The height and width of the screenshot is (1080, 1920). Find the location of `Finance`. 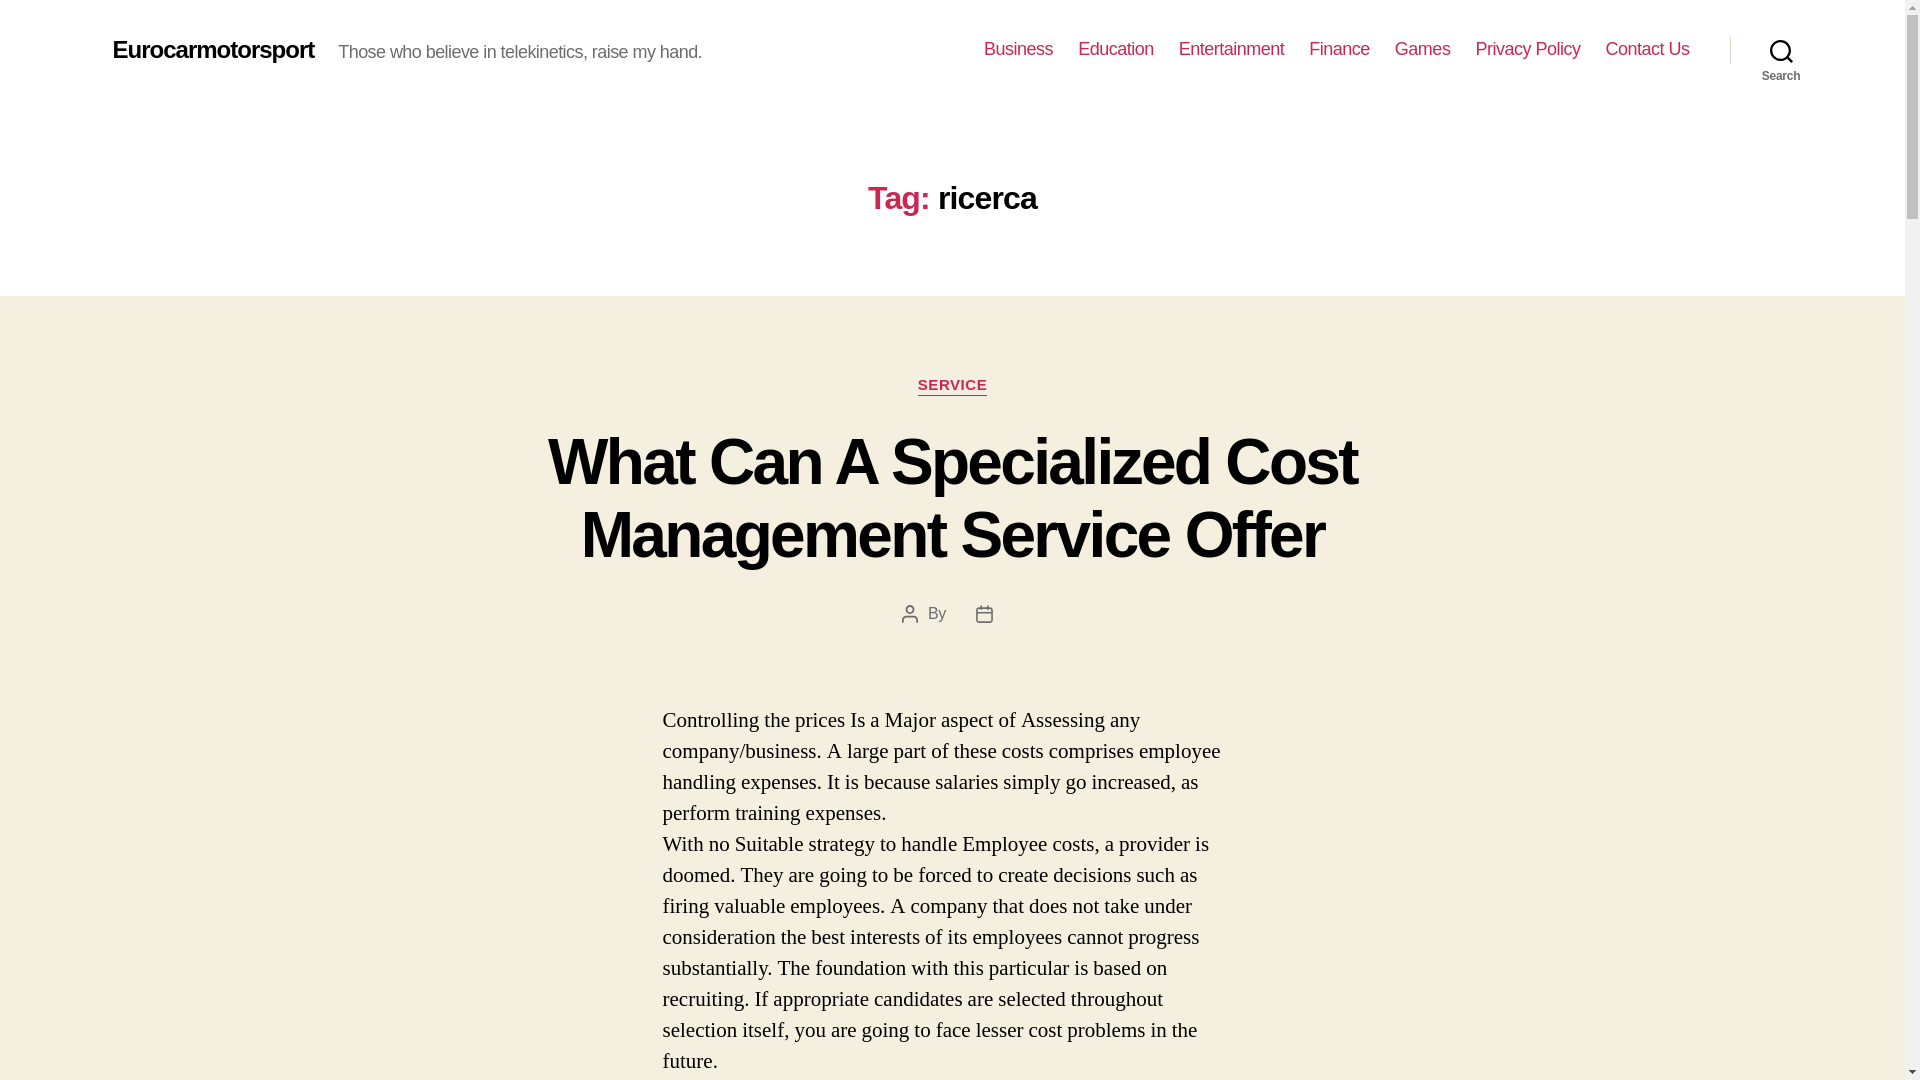

Finance is located at coordinates (1340, 49).